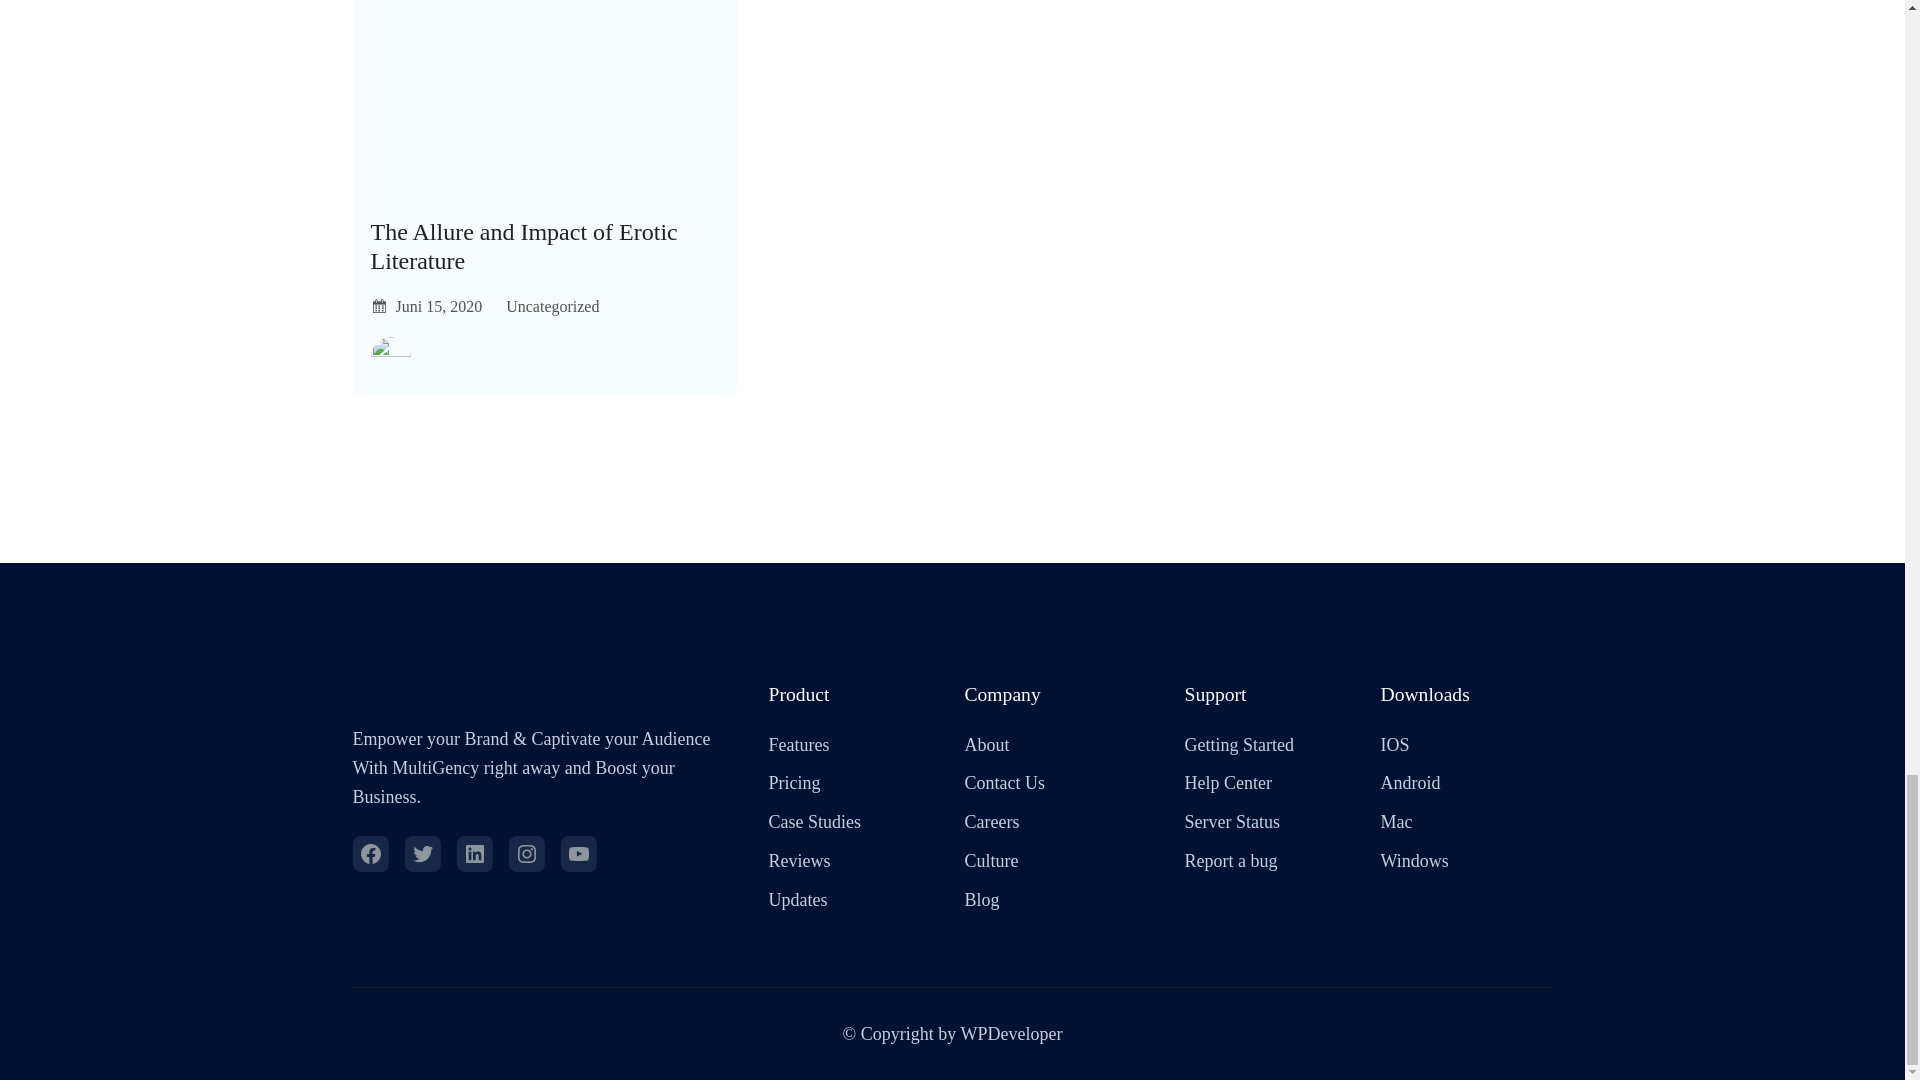 This screenshot has width=1920, height=1080. What do you see at coordinates (814, 822) in the screenshot?
I see `Case Studies` at bounding box center [814, 822].